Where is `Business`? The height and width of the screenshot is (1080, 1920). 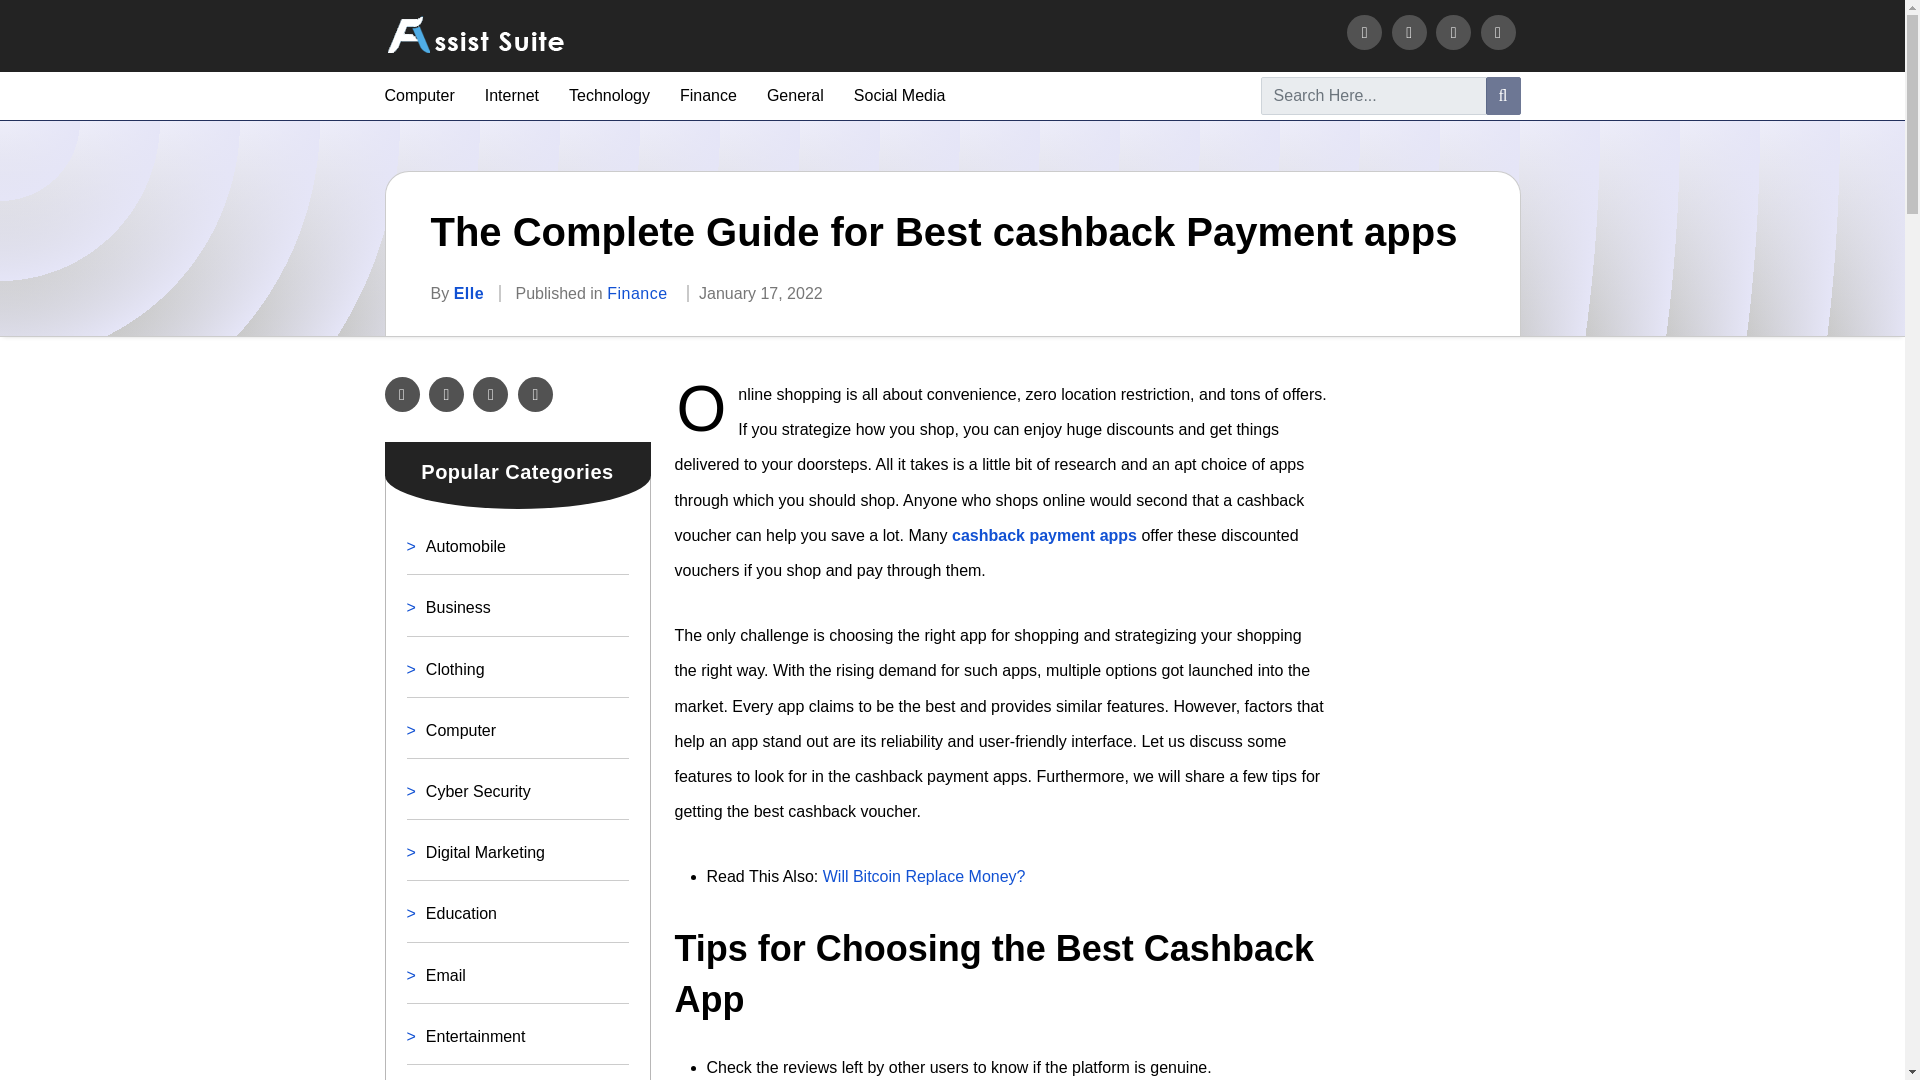
Business is located at coordinates (458, 607).